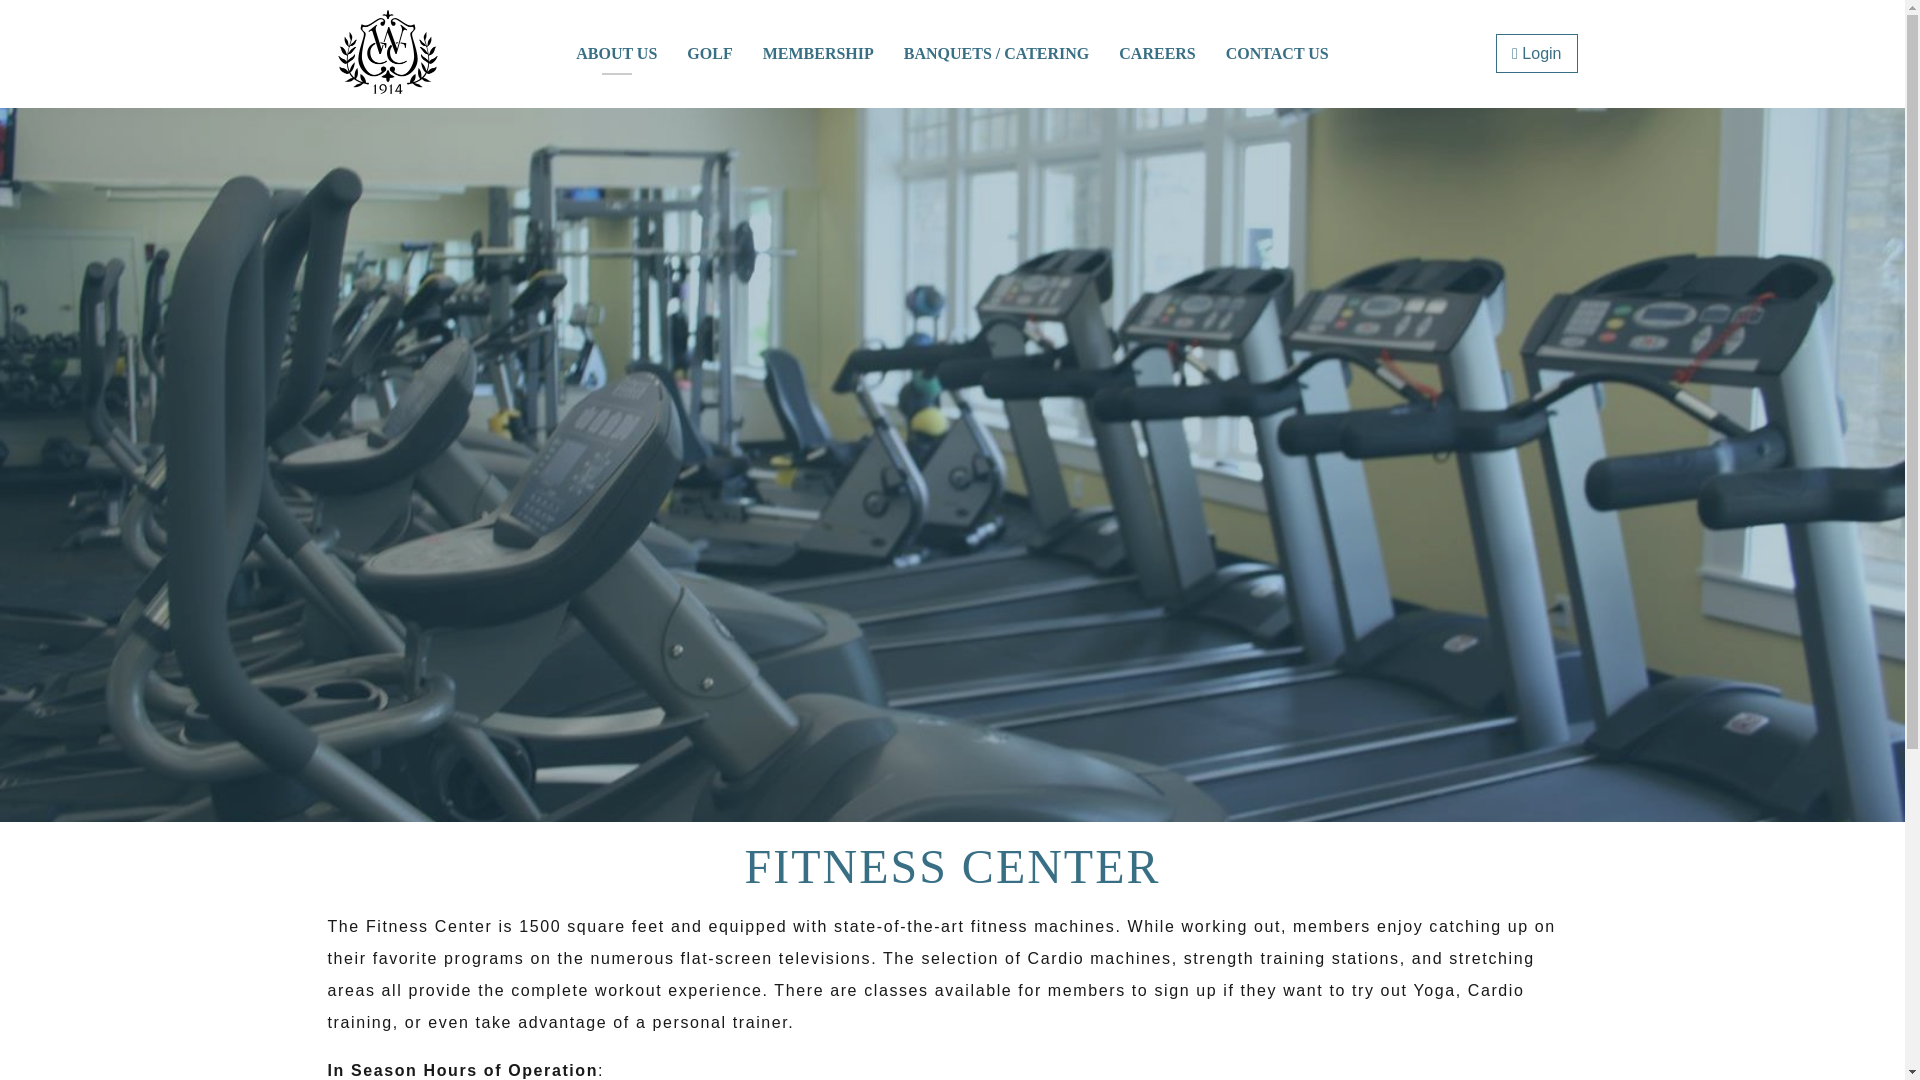 The height and width of the screenshot is (1080, 1920). I want to click on Careers, so click(1156, 54).